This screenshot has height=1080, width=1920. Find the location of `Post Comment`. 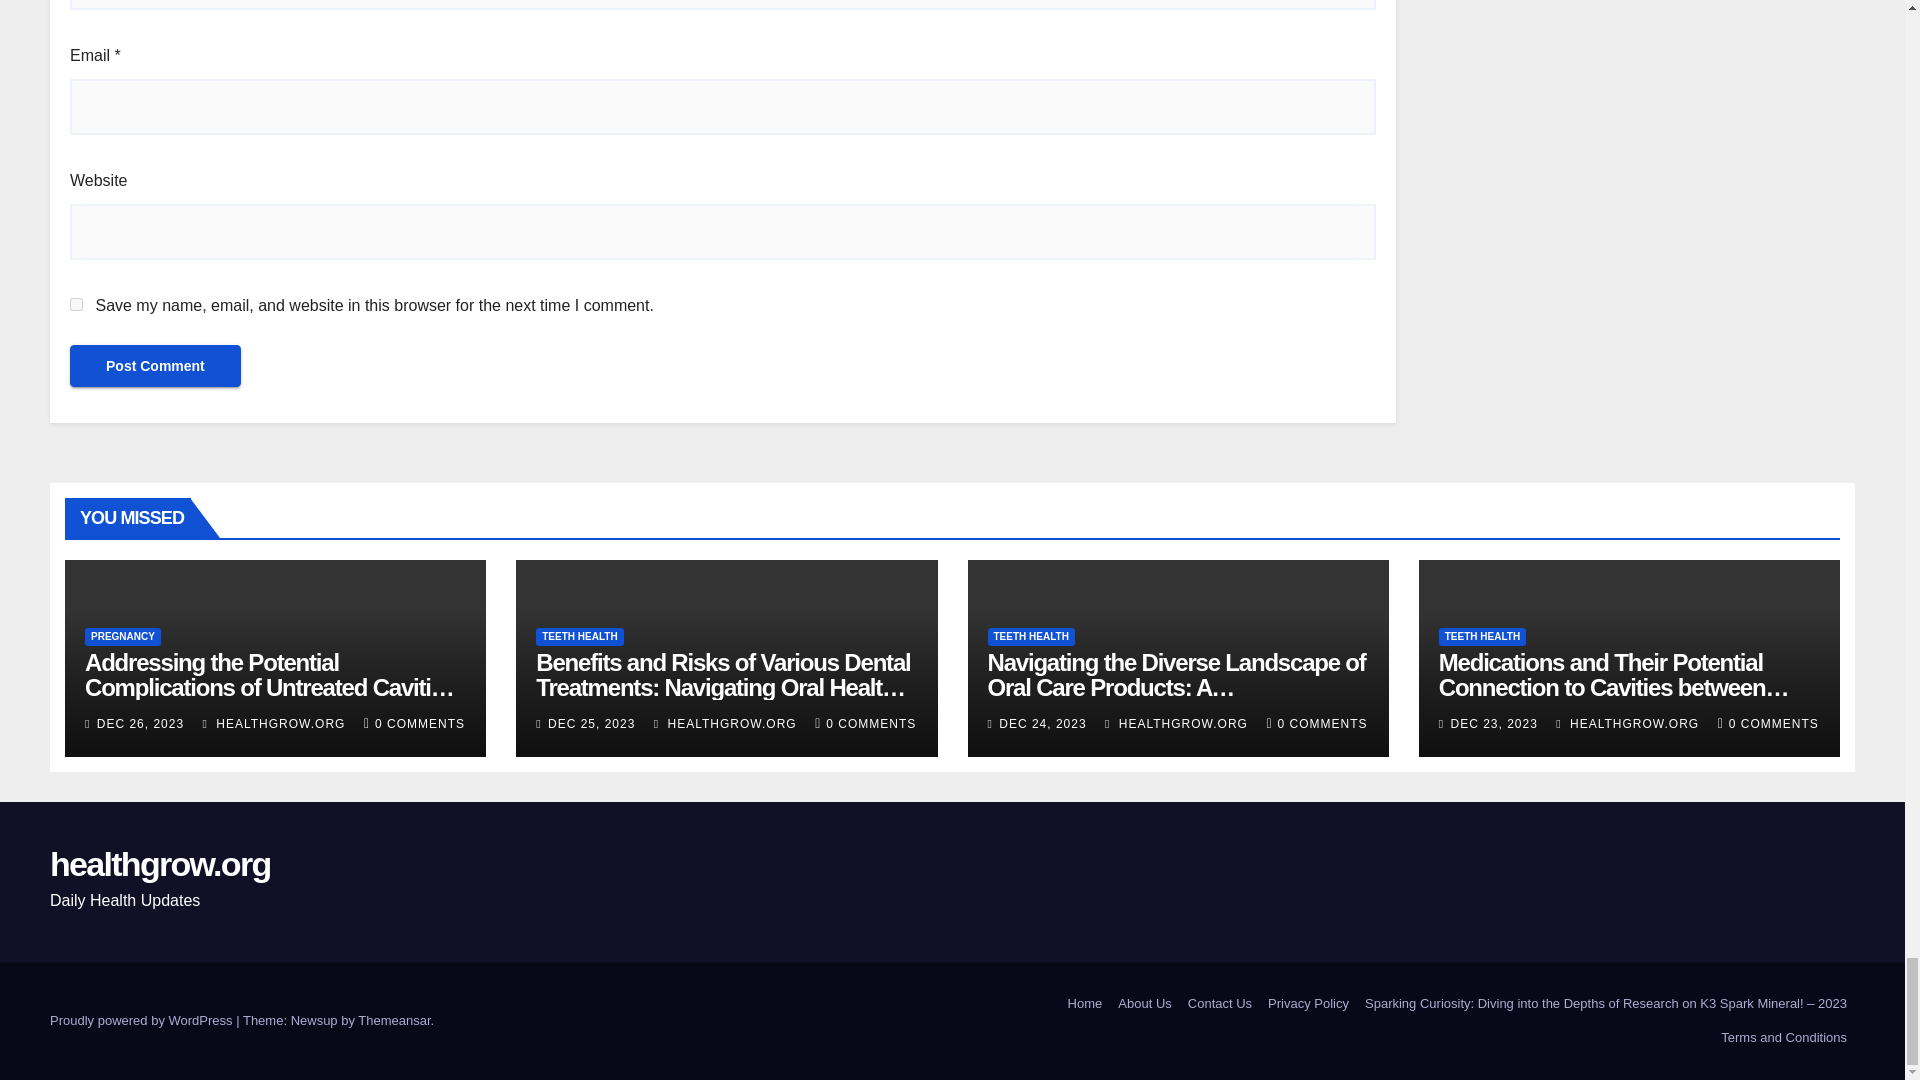

Post Comment is located at coordinates (155, 365).